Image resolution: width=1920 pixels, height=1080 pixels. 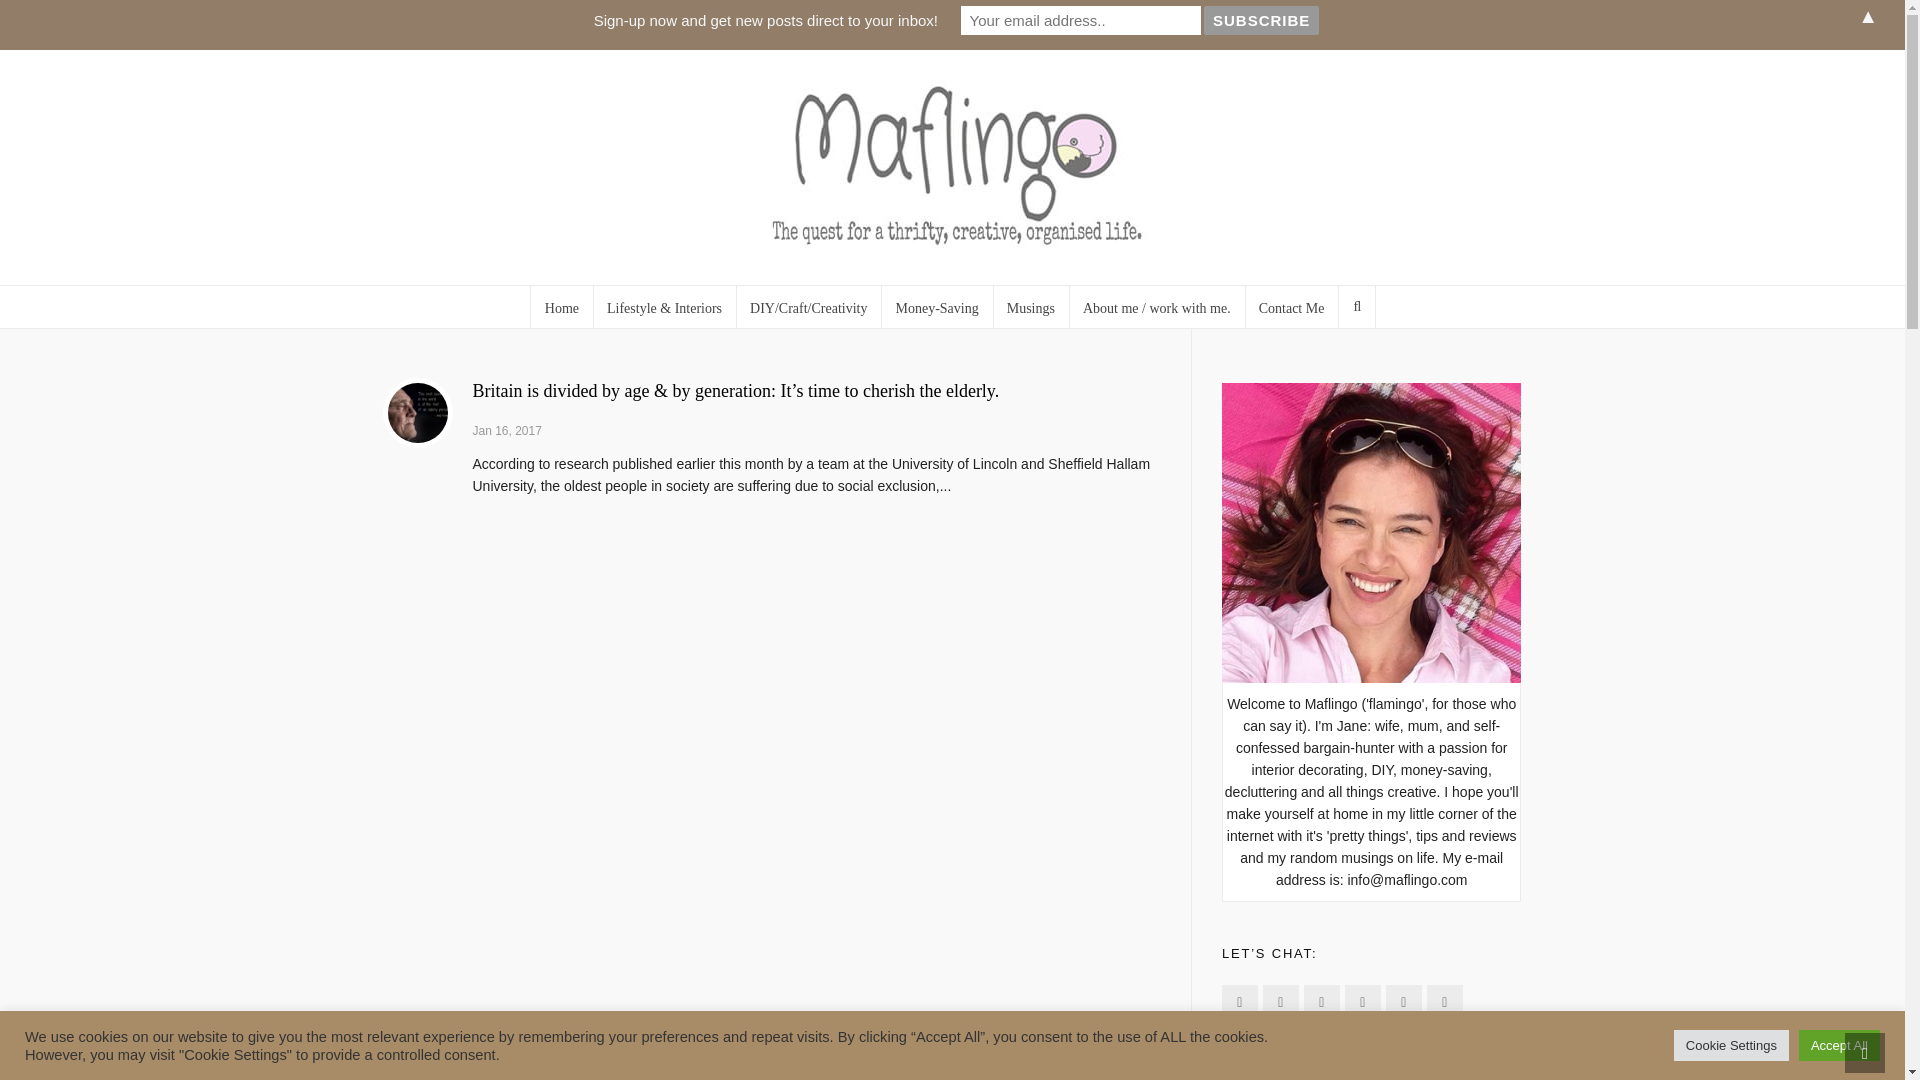 What do you see at coordinates (1030, 307) in the screenshot?
I see `Musings` at bounding box center [1030, 307].